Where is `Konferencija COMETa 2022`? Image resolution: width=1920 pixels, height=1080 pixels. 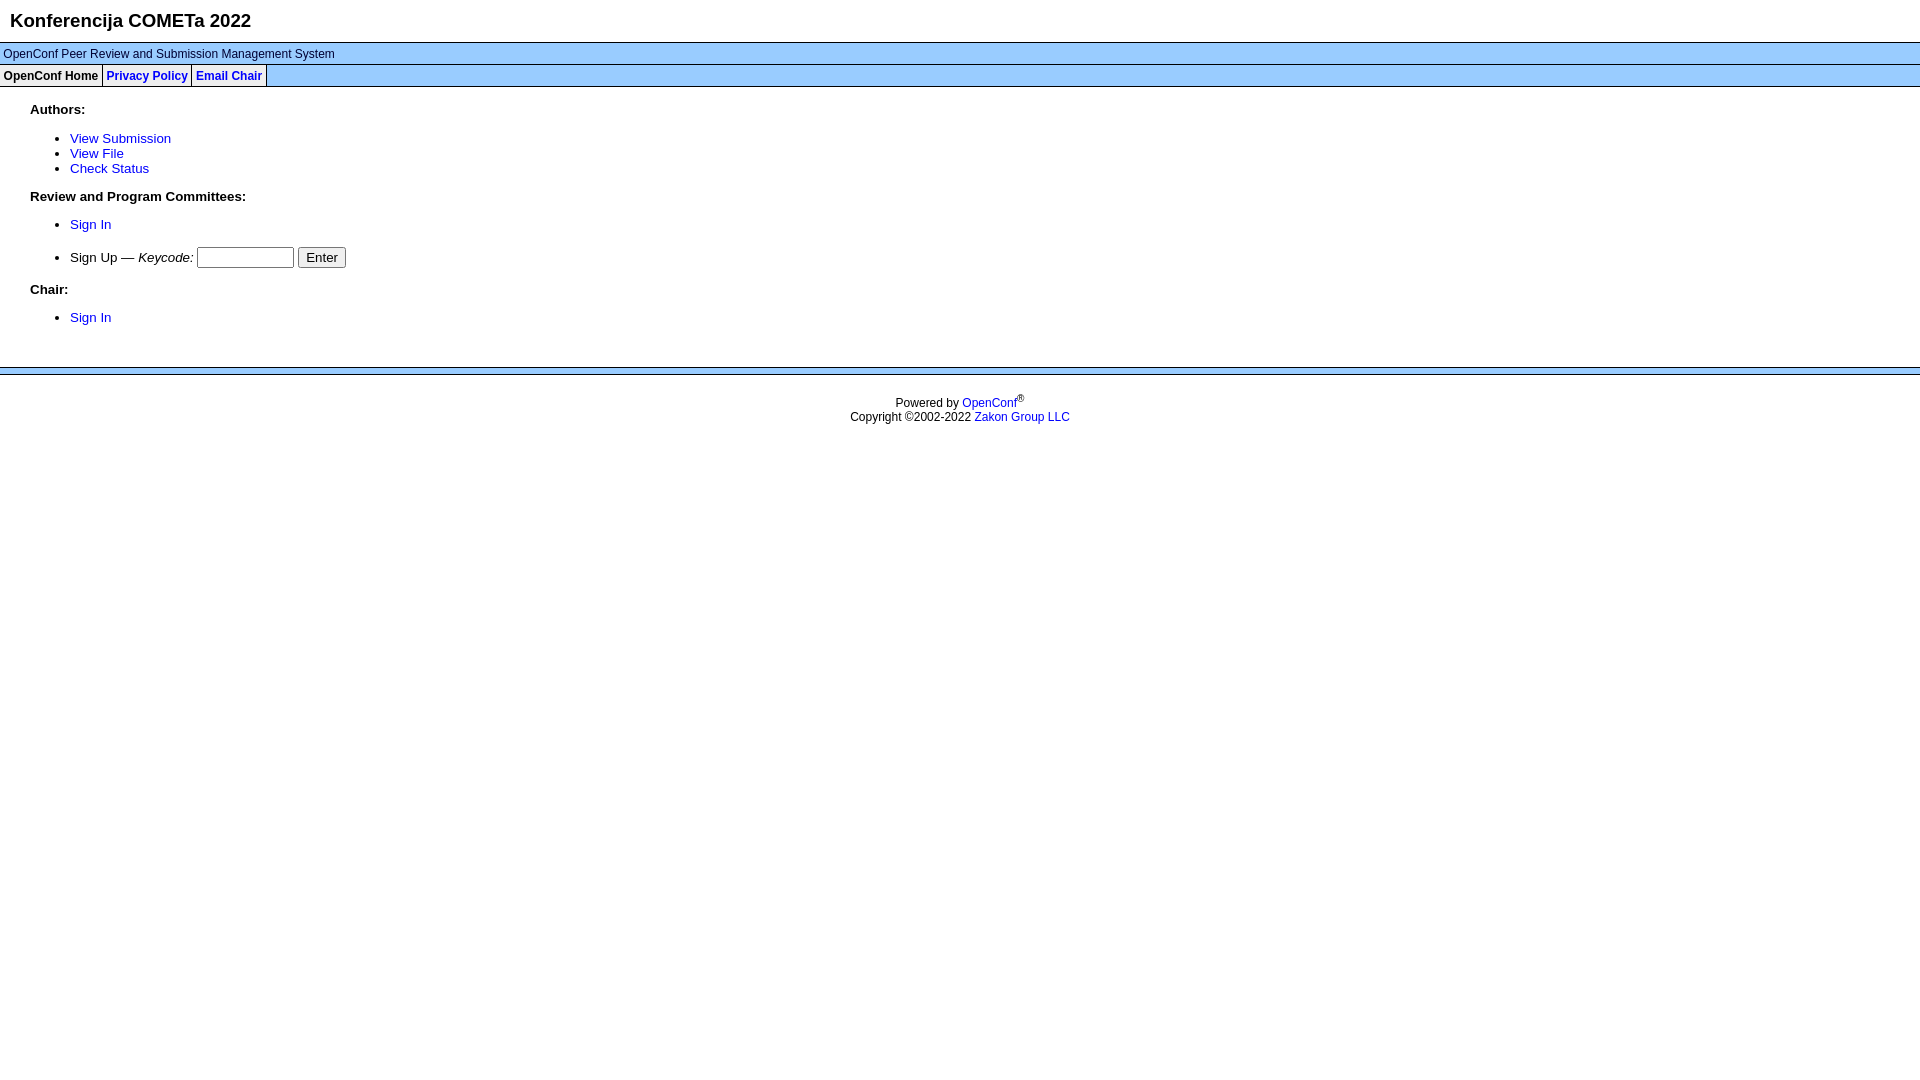
Konferencija COMETa 2022 is located at coordinates (130, 20).